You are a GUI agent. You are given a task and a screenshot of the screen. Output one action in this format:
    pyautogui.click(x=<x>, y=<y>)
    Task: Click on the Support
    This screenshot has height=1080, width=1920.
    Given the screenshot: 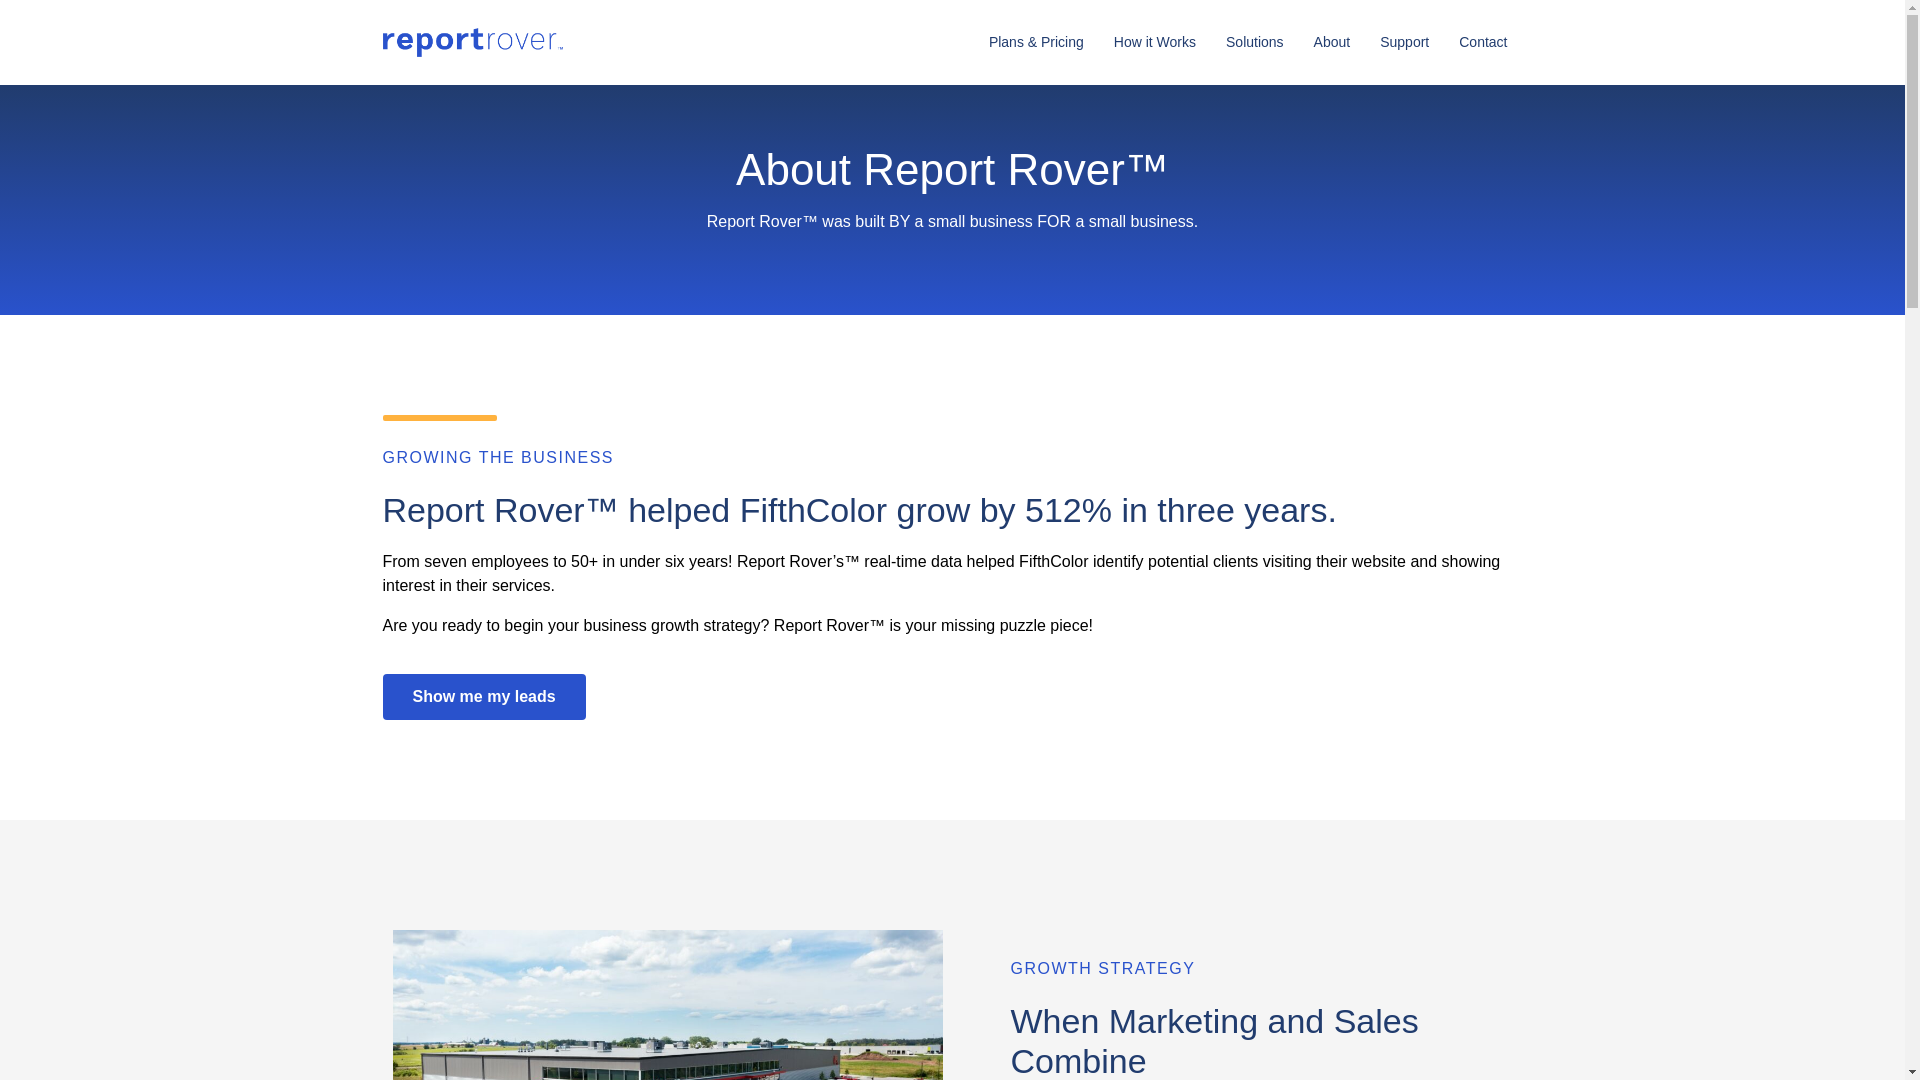 What is the action you would take?
    pyautogui.click(x=1404, y=42)
    